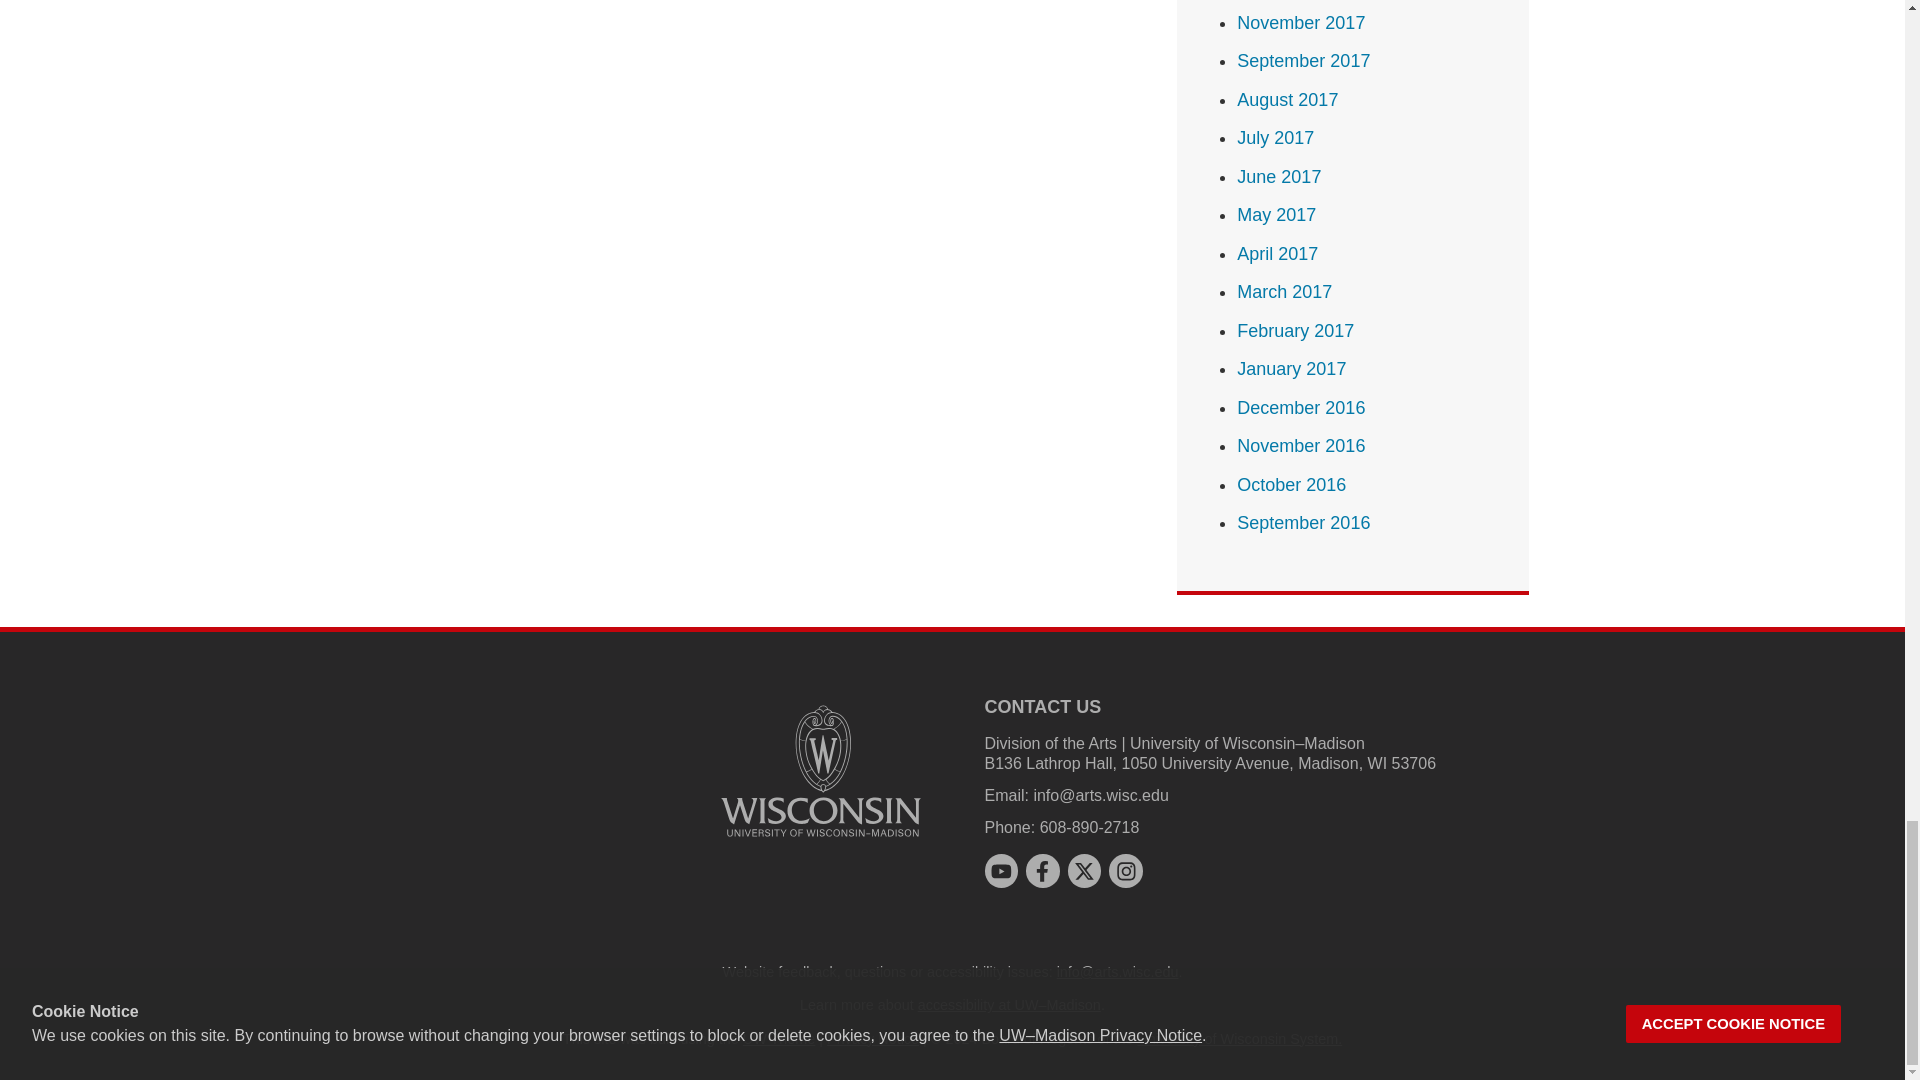 This screenshot has height=1080, width=1920. I want to click on youtube, so click(1000, 870).